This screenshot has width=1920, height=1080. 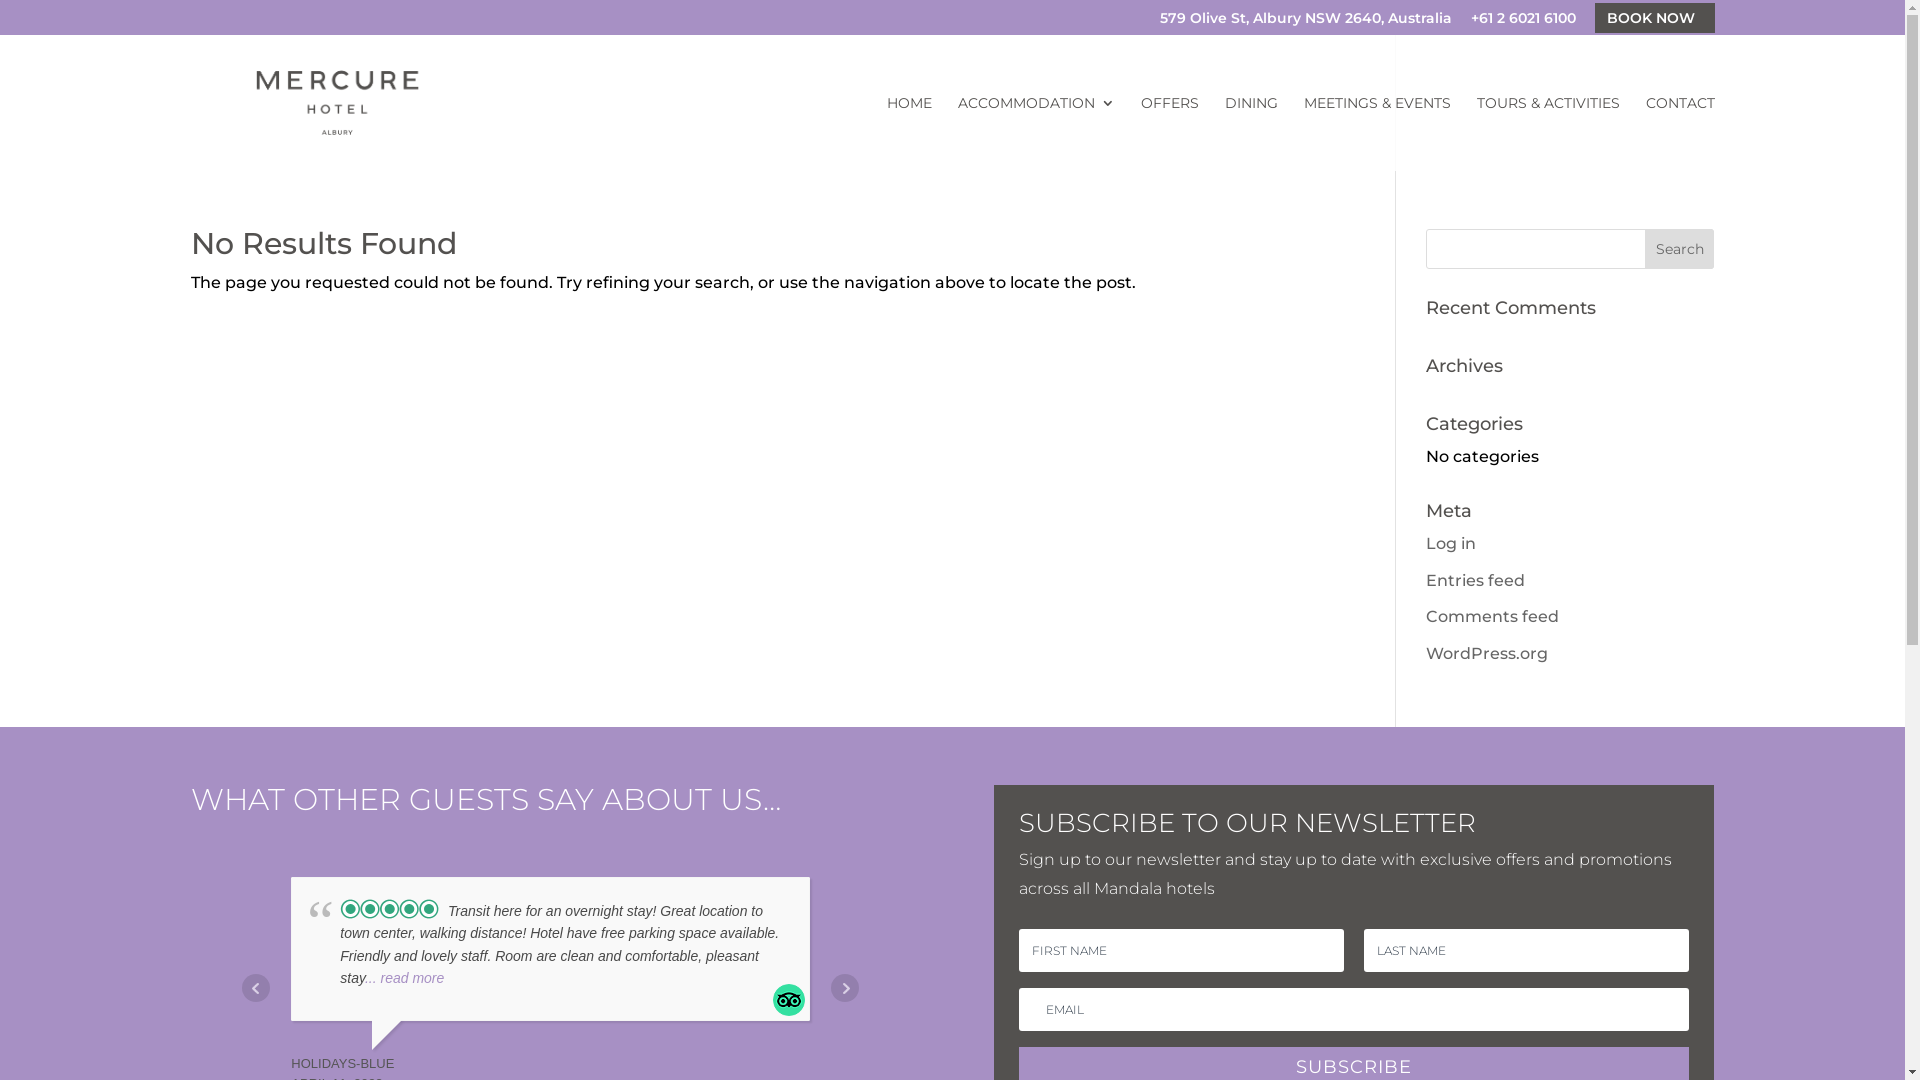 What do you see at coordinates (1492, 616) in the screenshot?
I see `Comments feed` at bounding box center [1492, 616].